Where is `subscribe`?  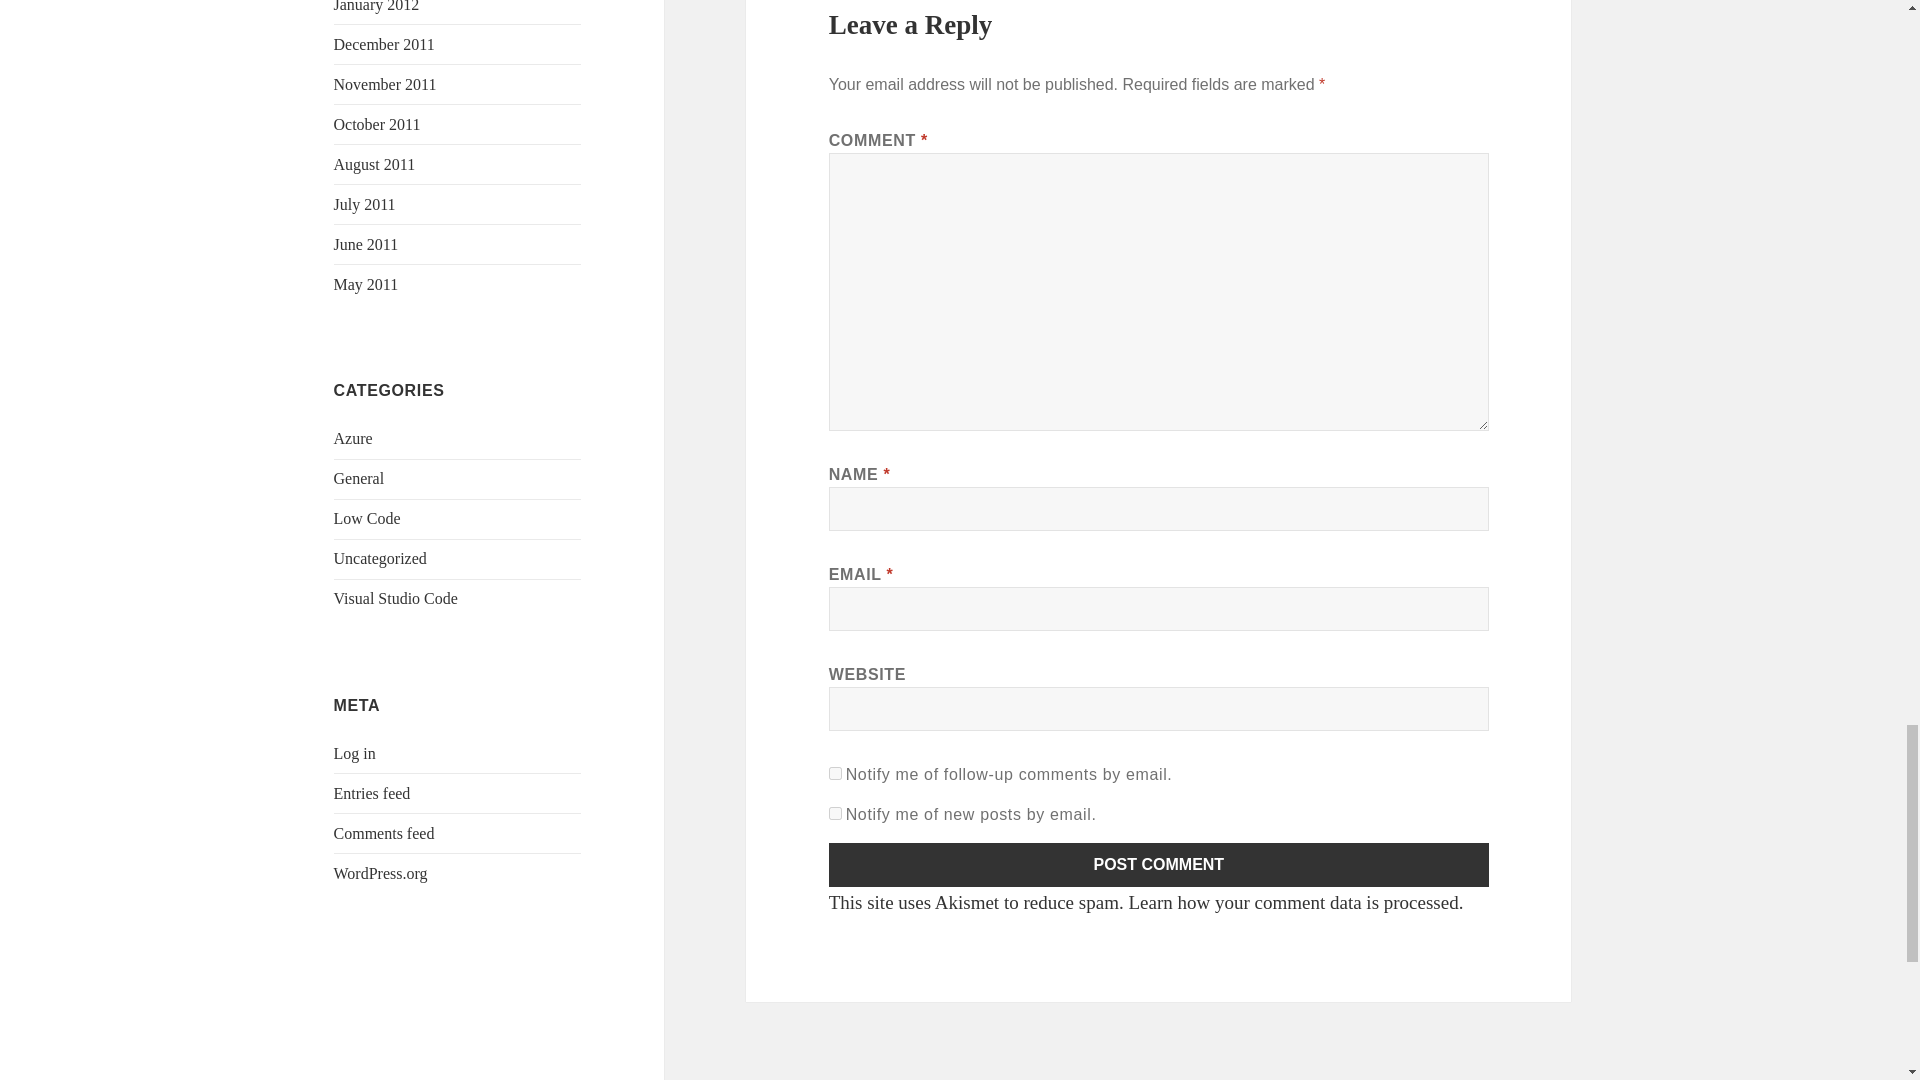 subscribe is located at coordinates (836, 810).